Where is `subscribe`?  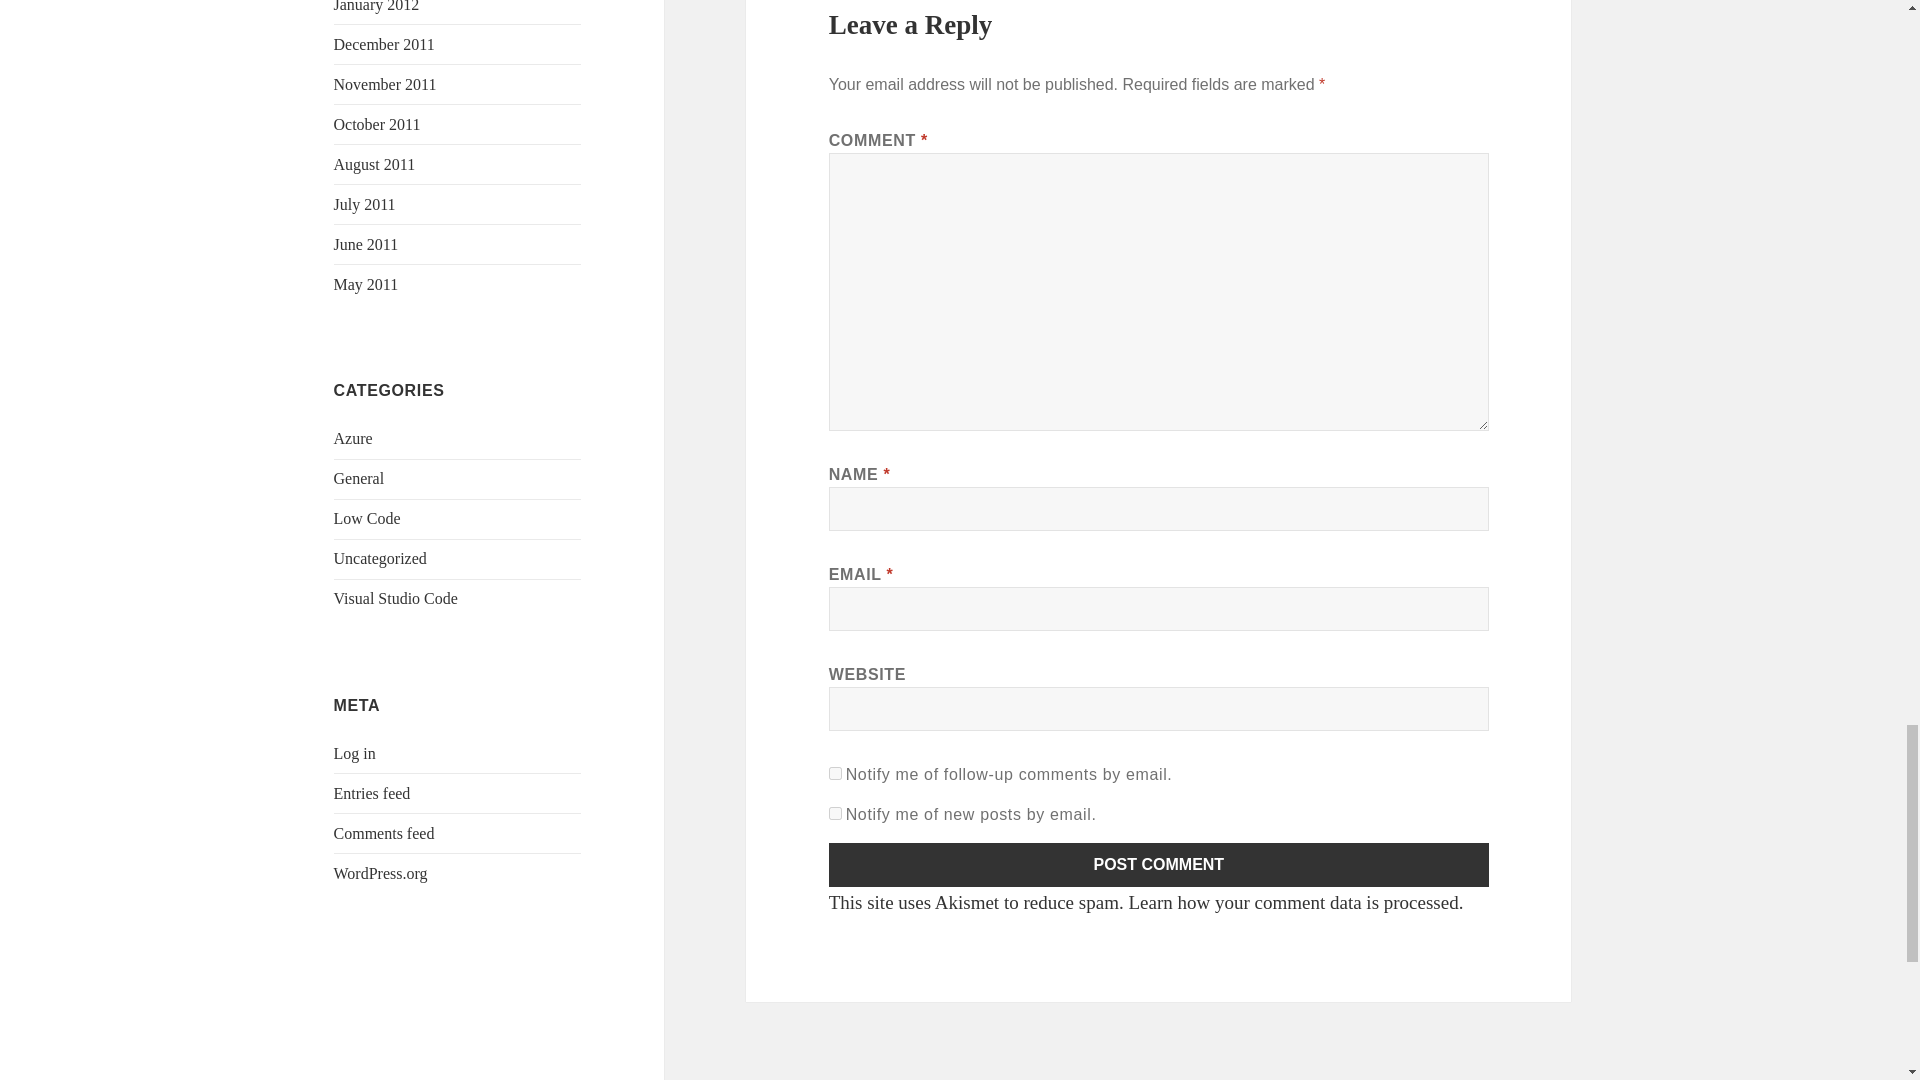 subscribe is located at coordinates (836, 810).